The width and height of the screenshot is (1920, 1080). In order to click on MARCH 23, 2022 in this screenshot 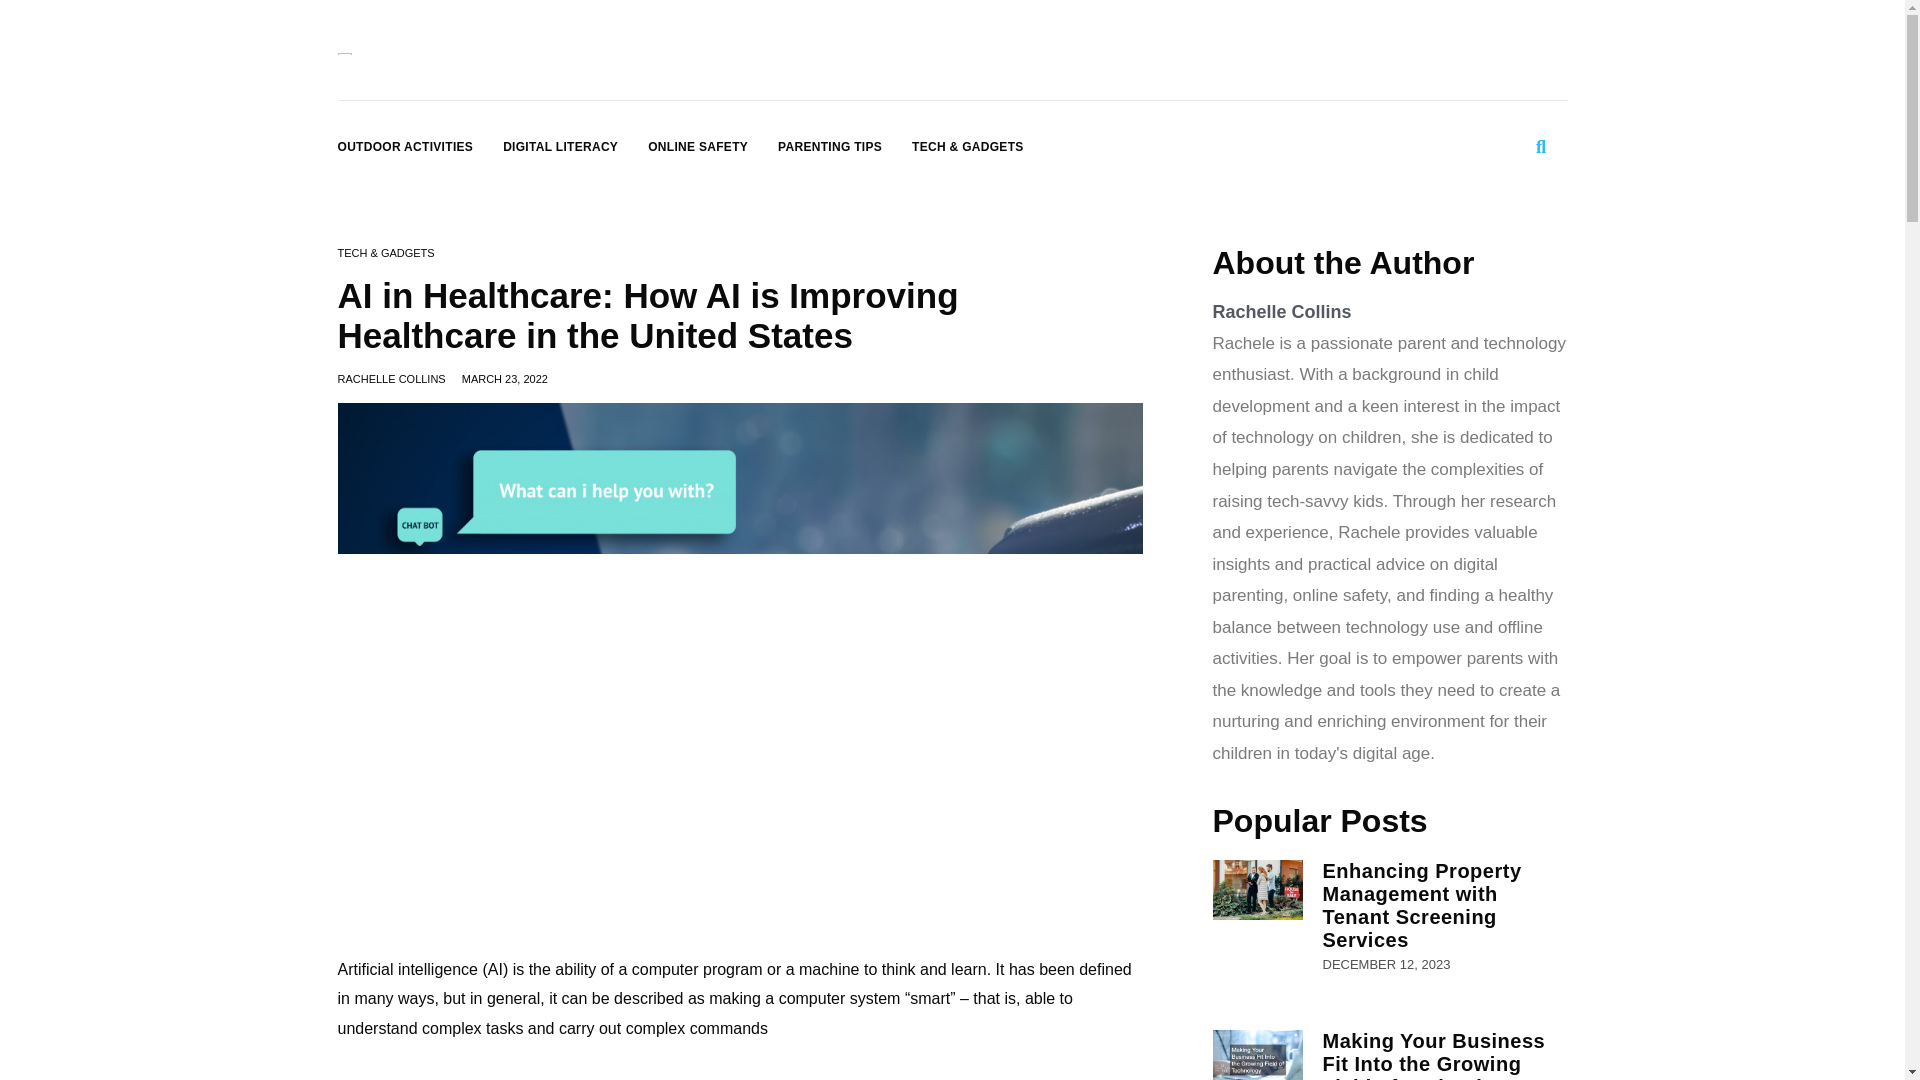, I will do `click(504, 379)`.